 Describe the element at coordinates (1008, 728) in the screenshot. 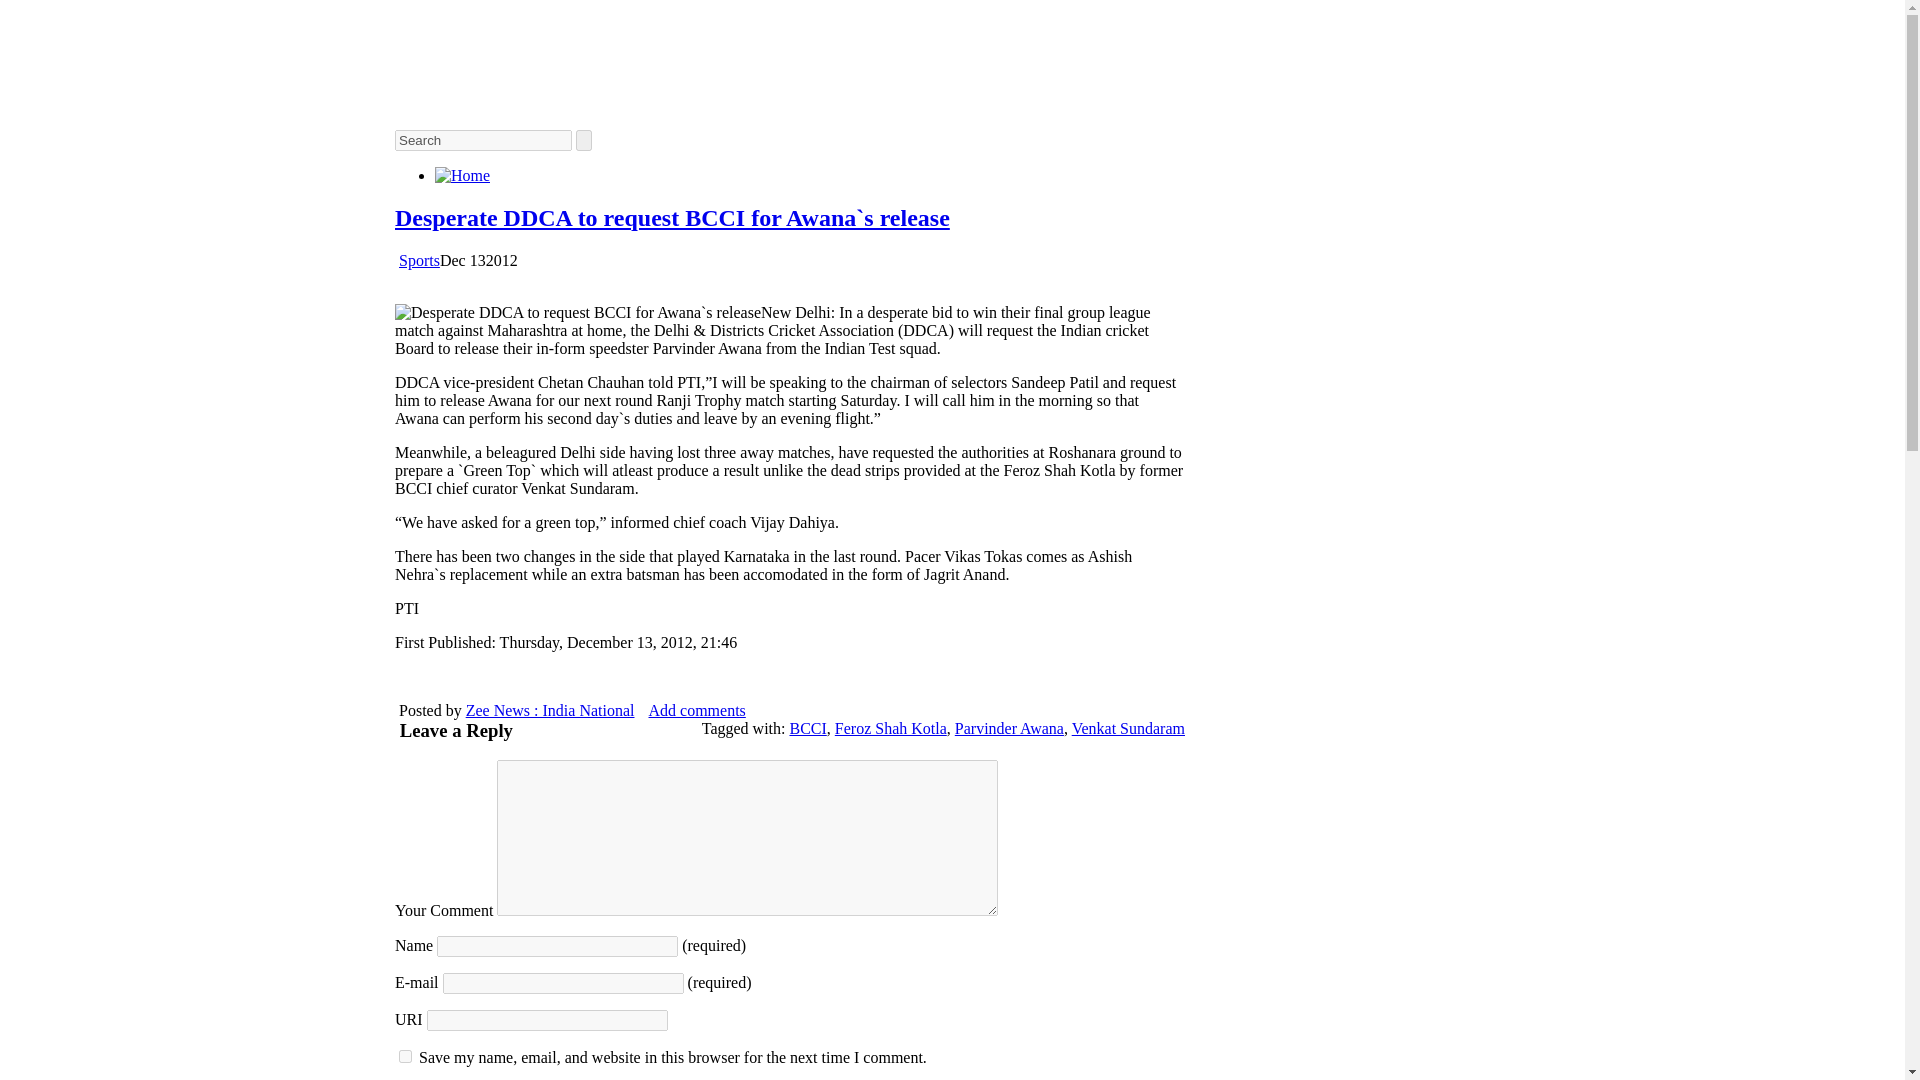

I see `Parvinder Awana` at that location.